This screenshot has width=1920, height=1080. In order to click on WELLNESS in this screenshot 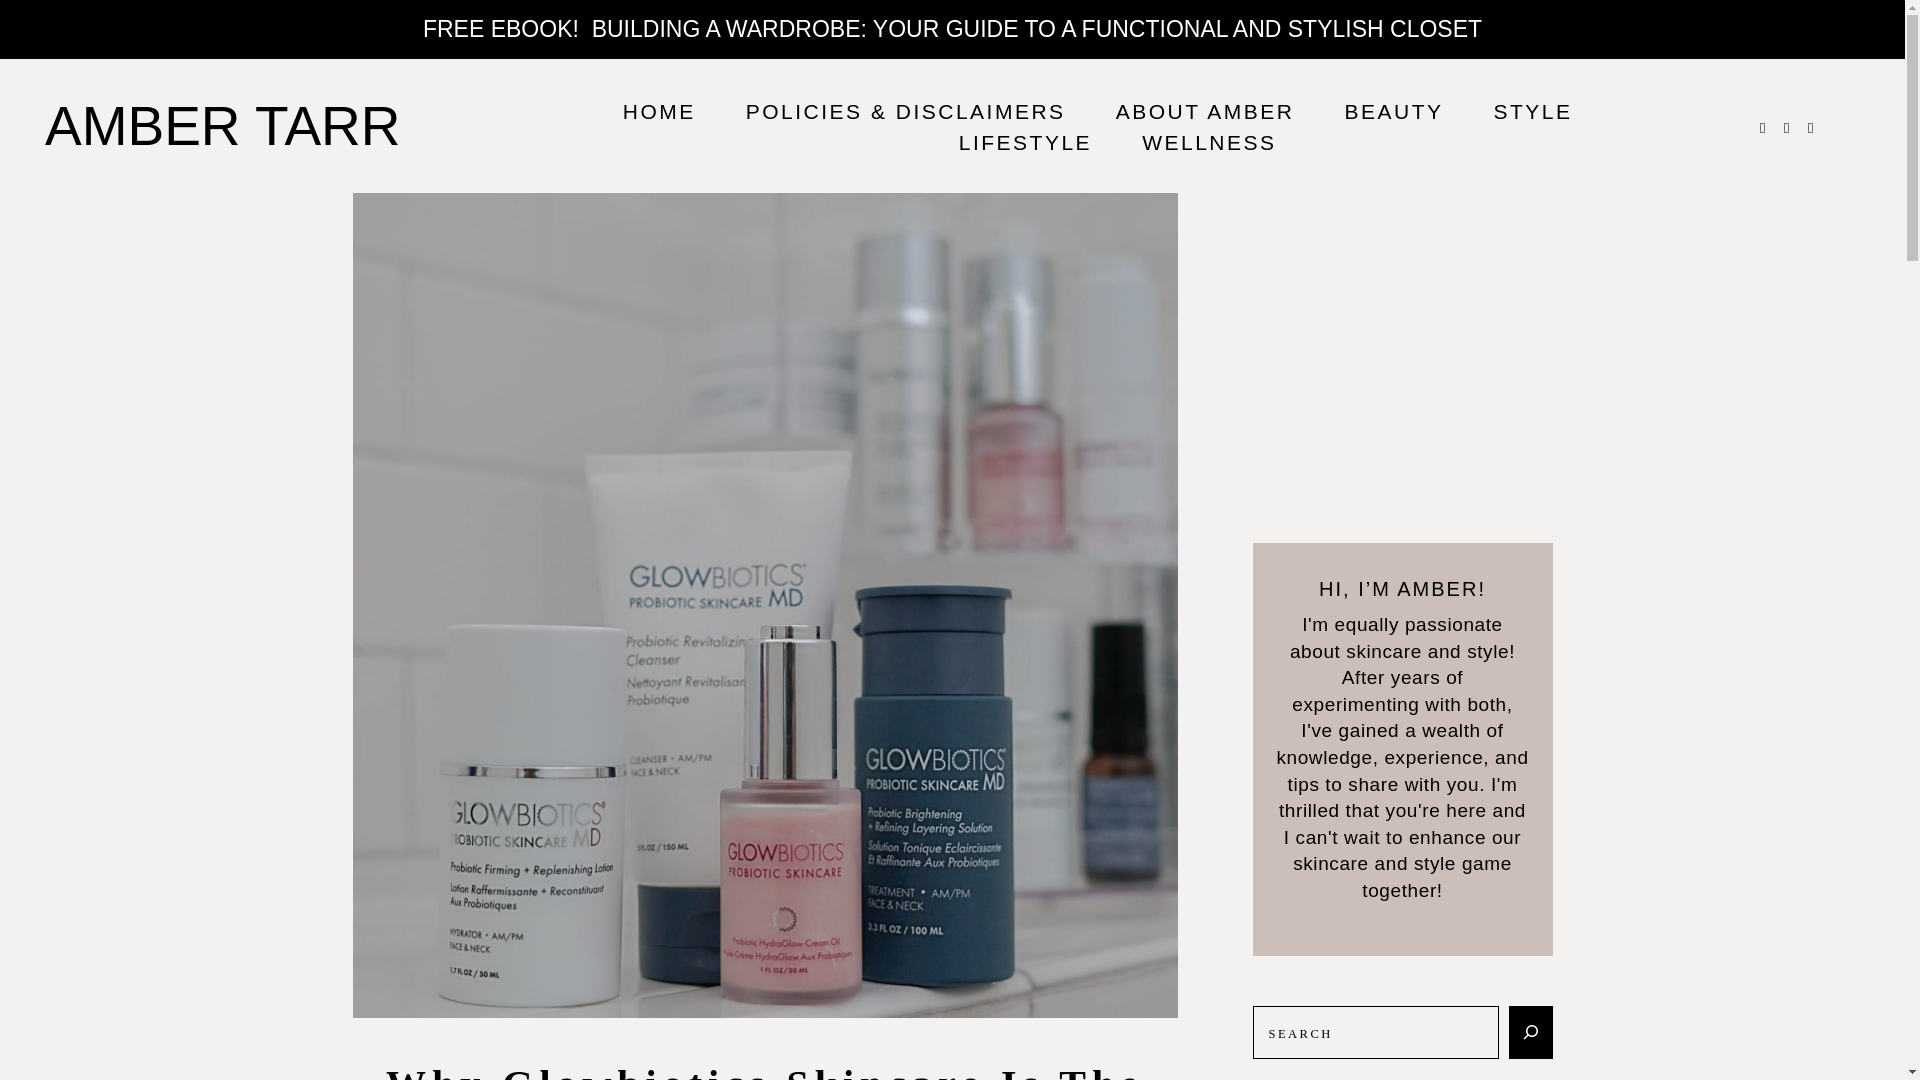, I will do `click(1208, 142)`.